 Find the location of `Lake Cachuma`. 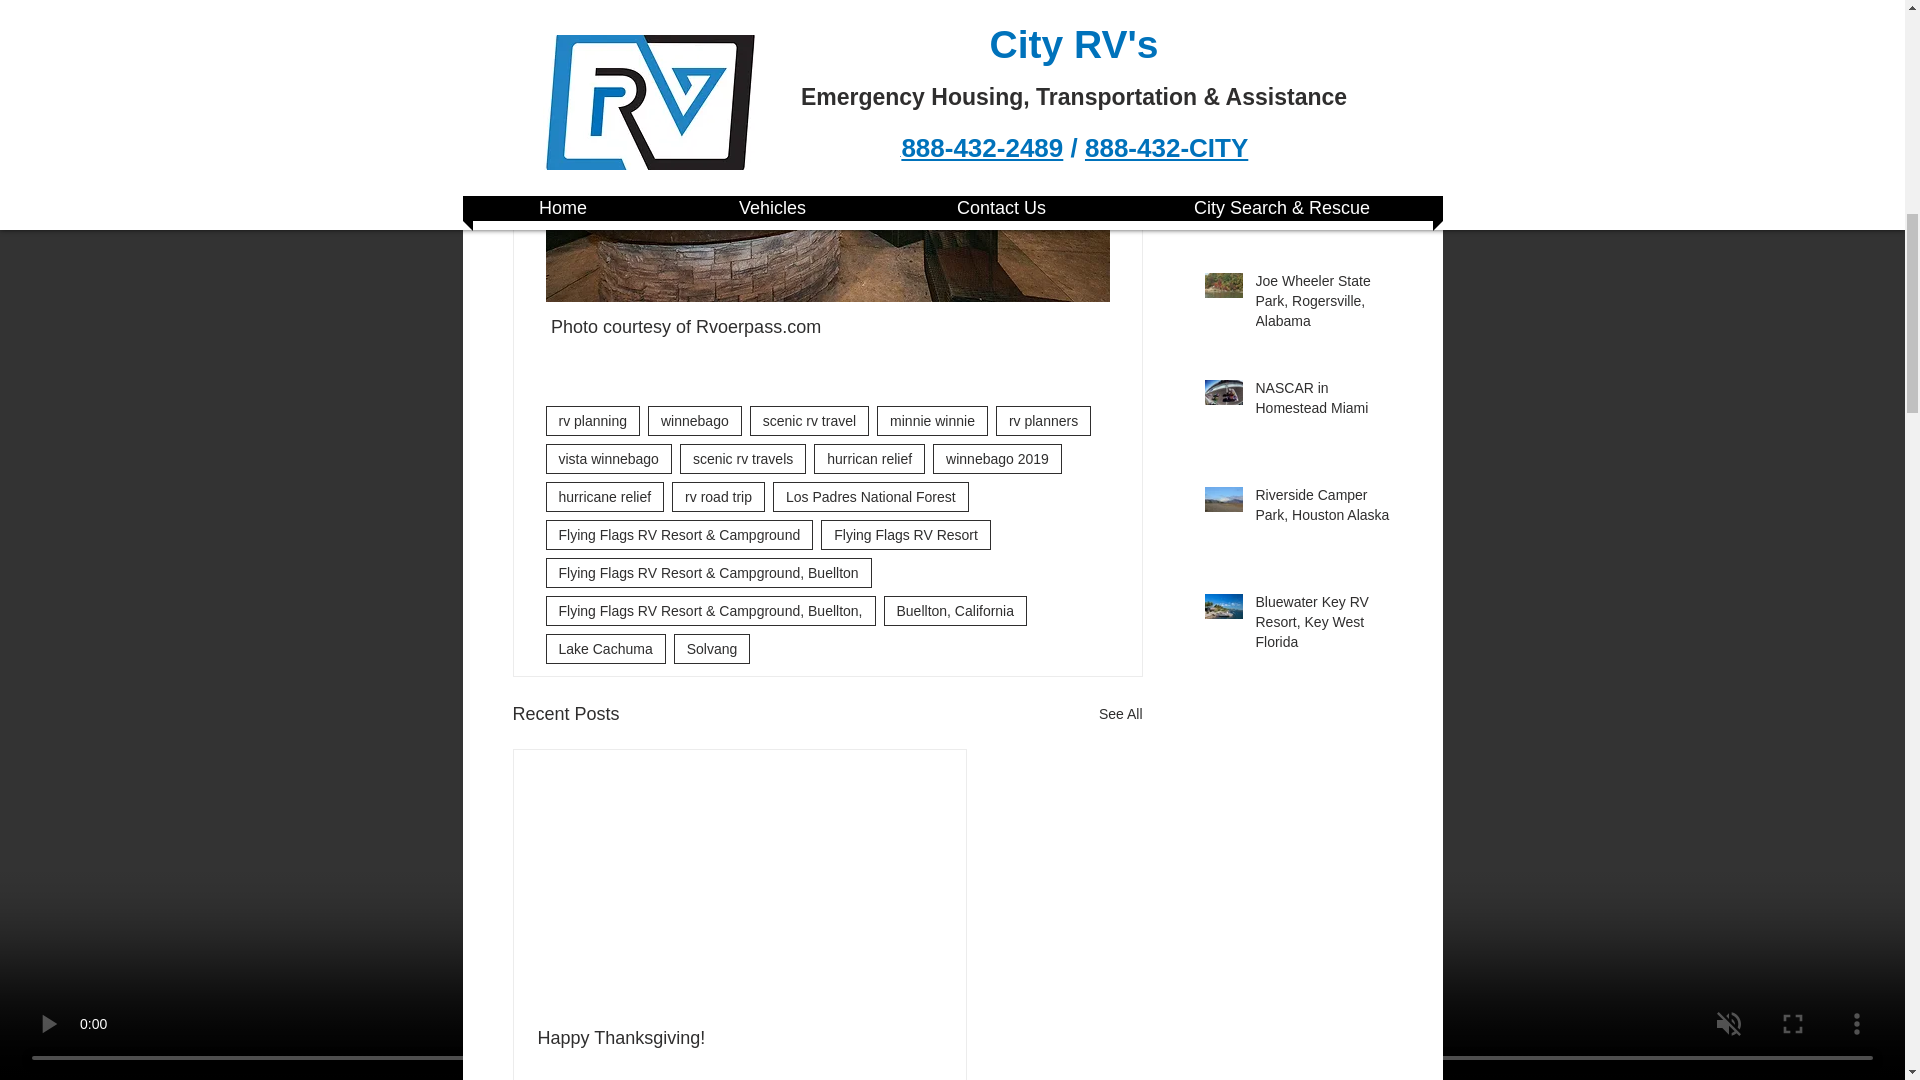

Lake Cachuma is located at coordinates (606, 648).